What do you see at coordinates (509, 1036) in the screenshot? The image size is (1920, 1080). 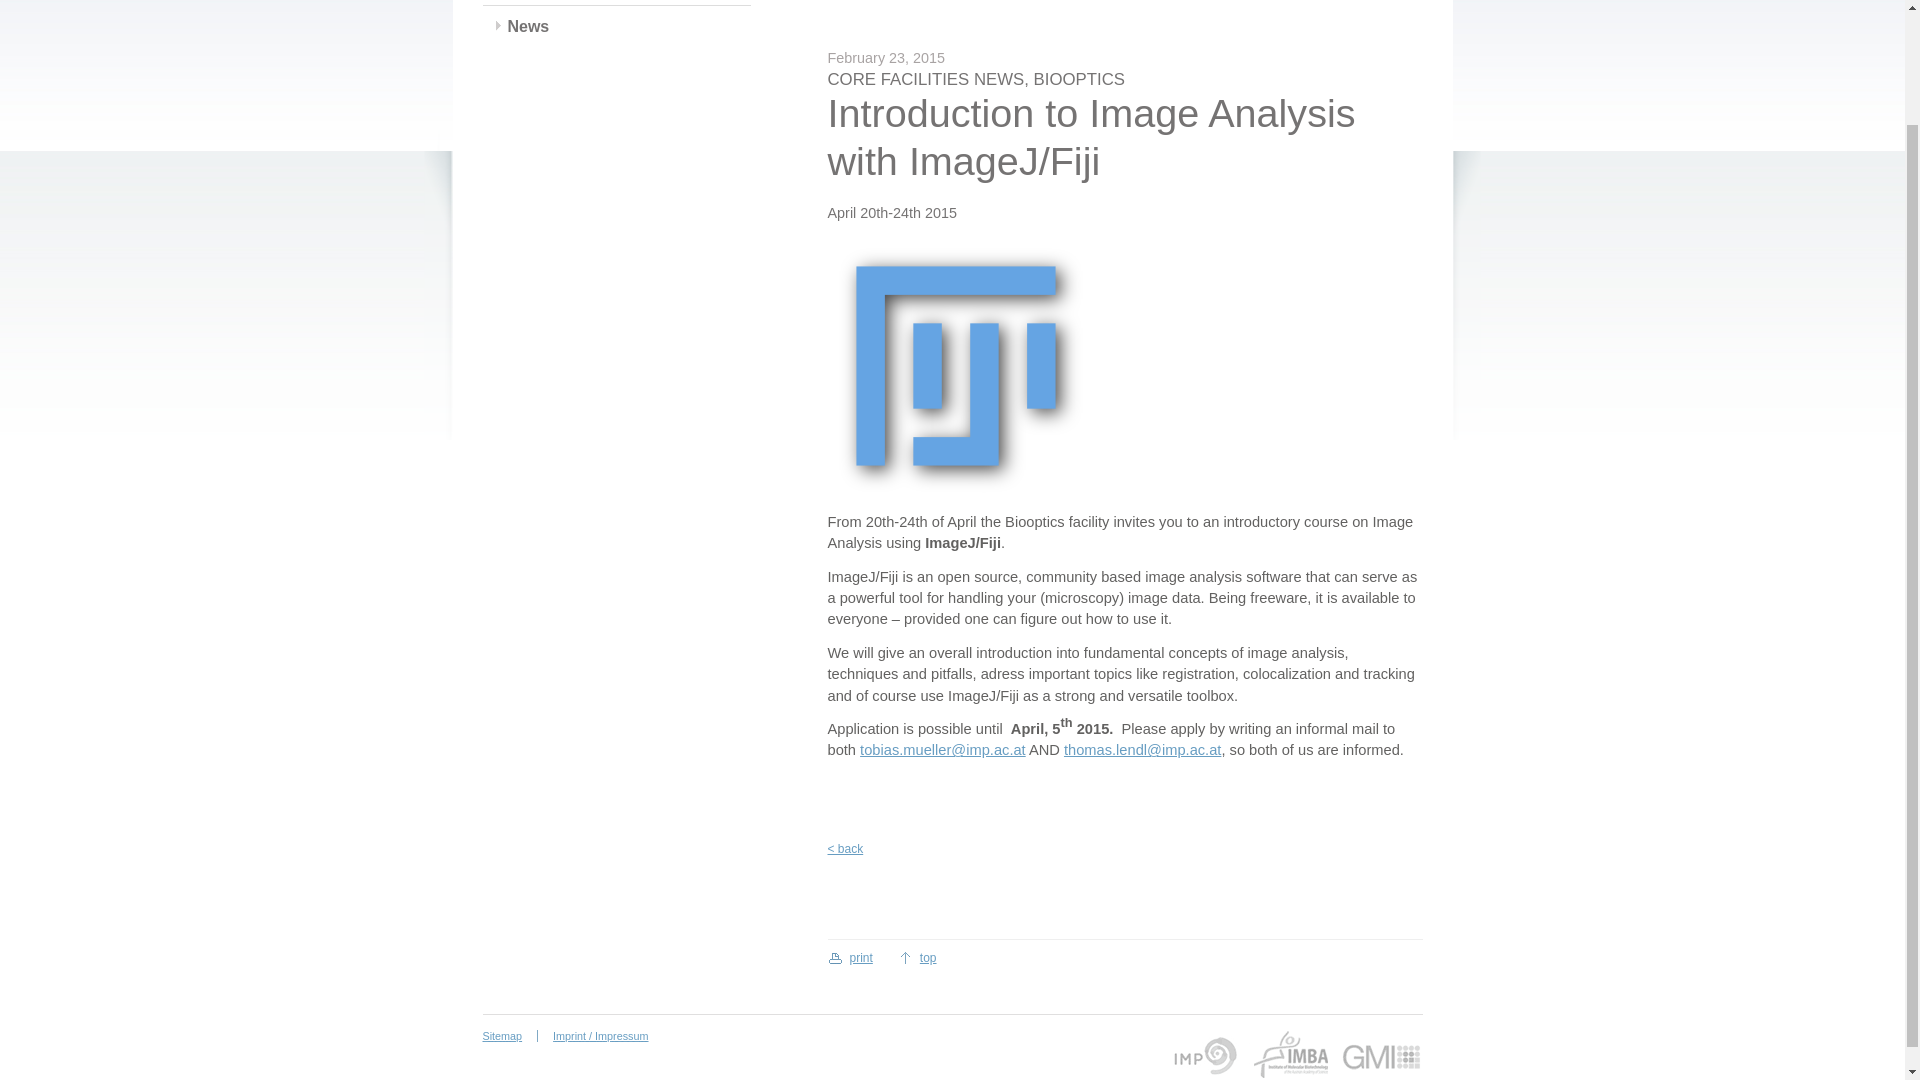 I see `Sitemap` at bounding box center [509, 1036].